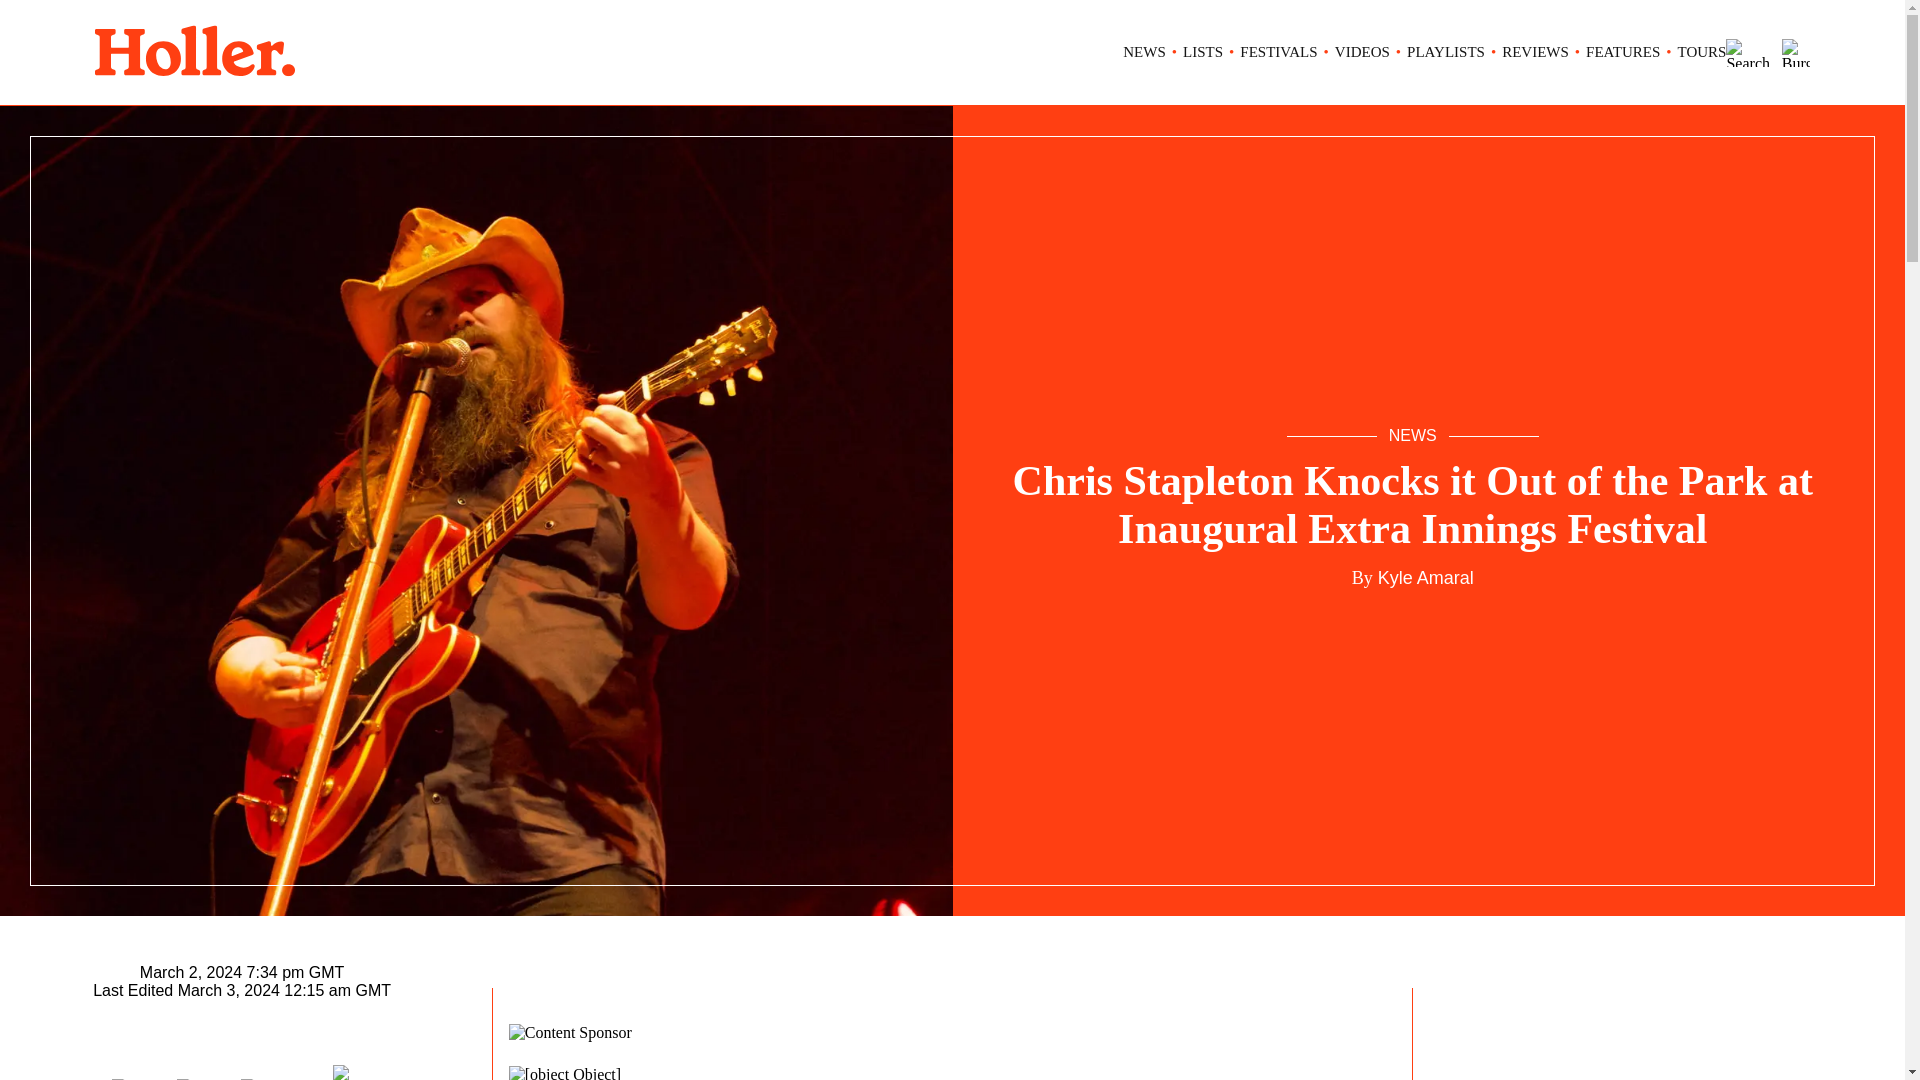 This screenshot has width=1920, height=1080. What do you see at coordinates (1534, 52) in the screenshot?
I see `REVIEWS` at bounding box center [1534, 52].